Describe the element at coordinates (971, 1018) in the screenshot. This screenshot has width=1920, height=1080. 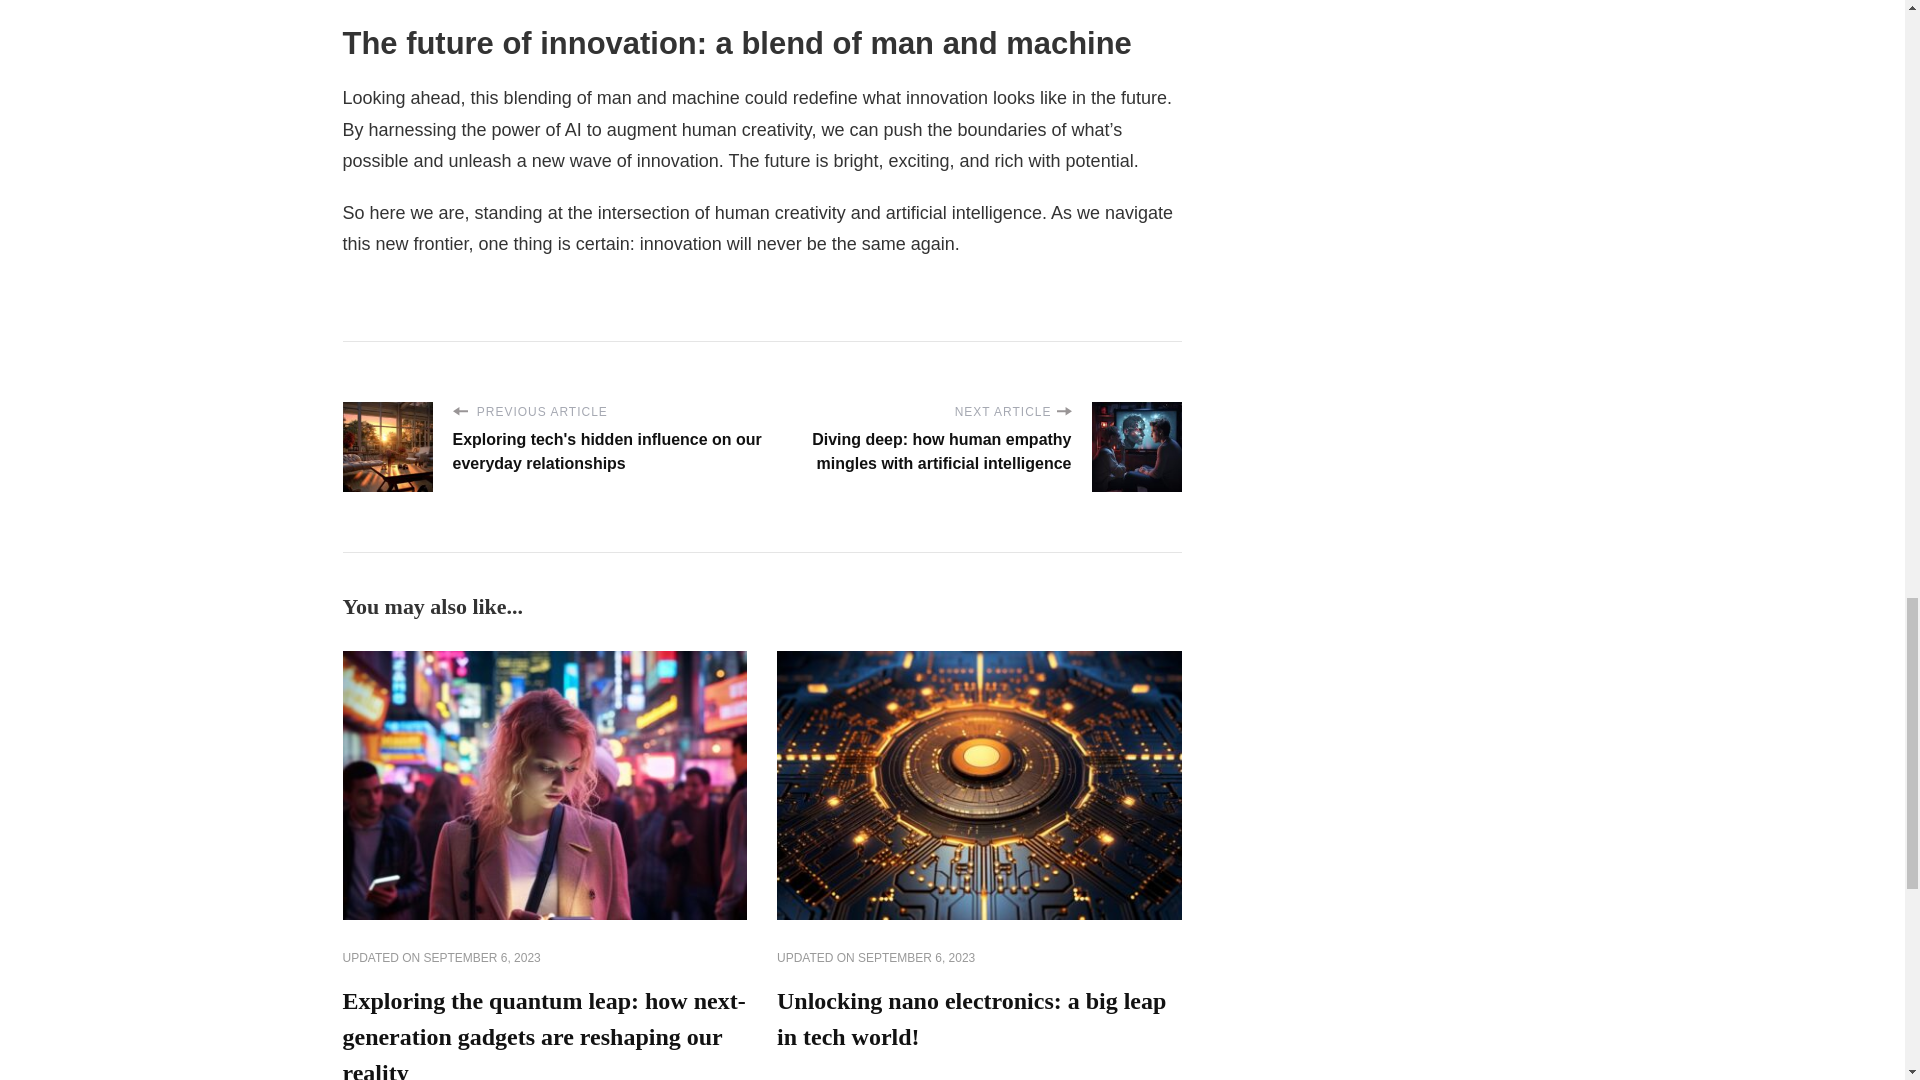
I see `Unlocking nano electronics: a big leap in tech world!` at that location.